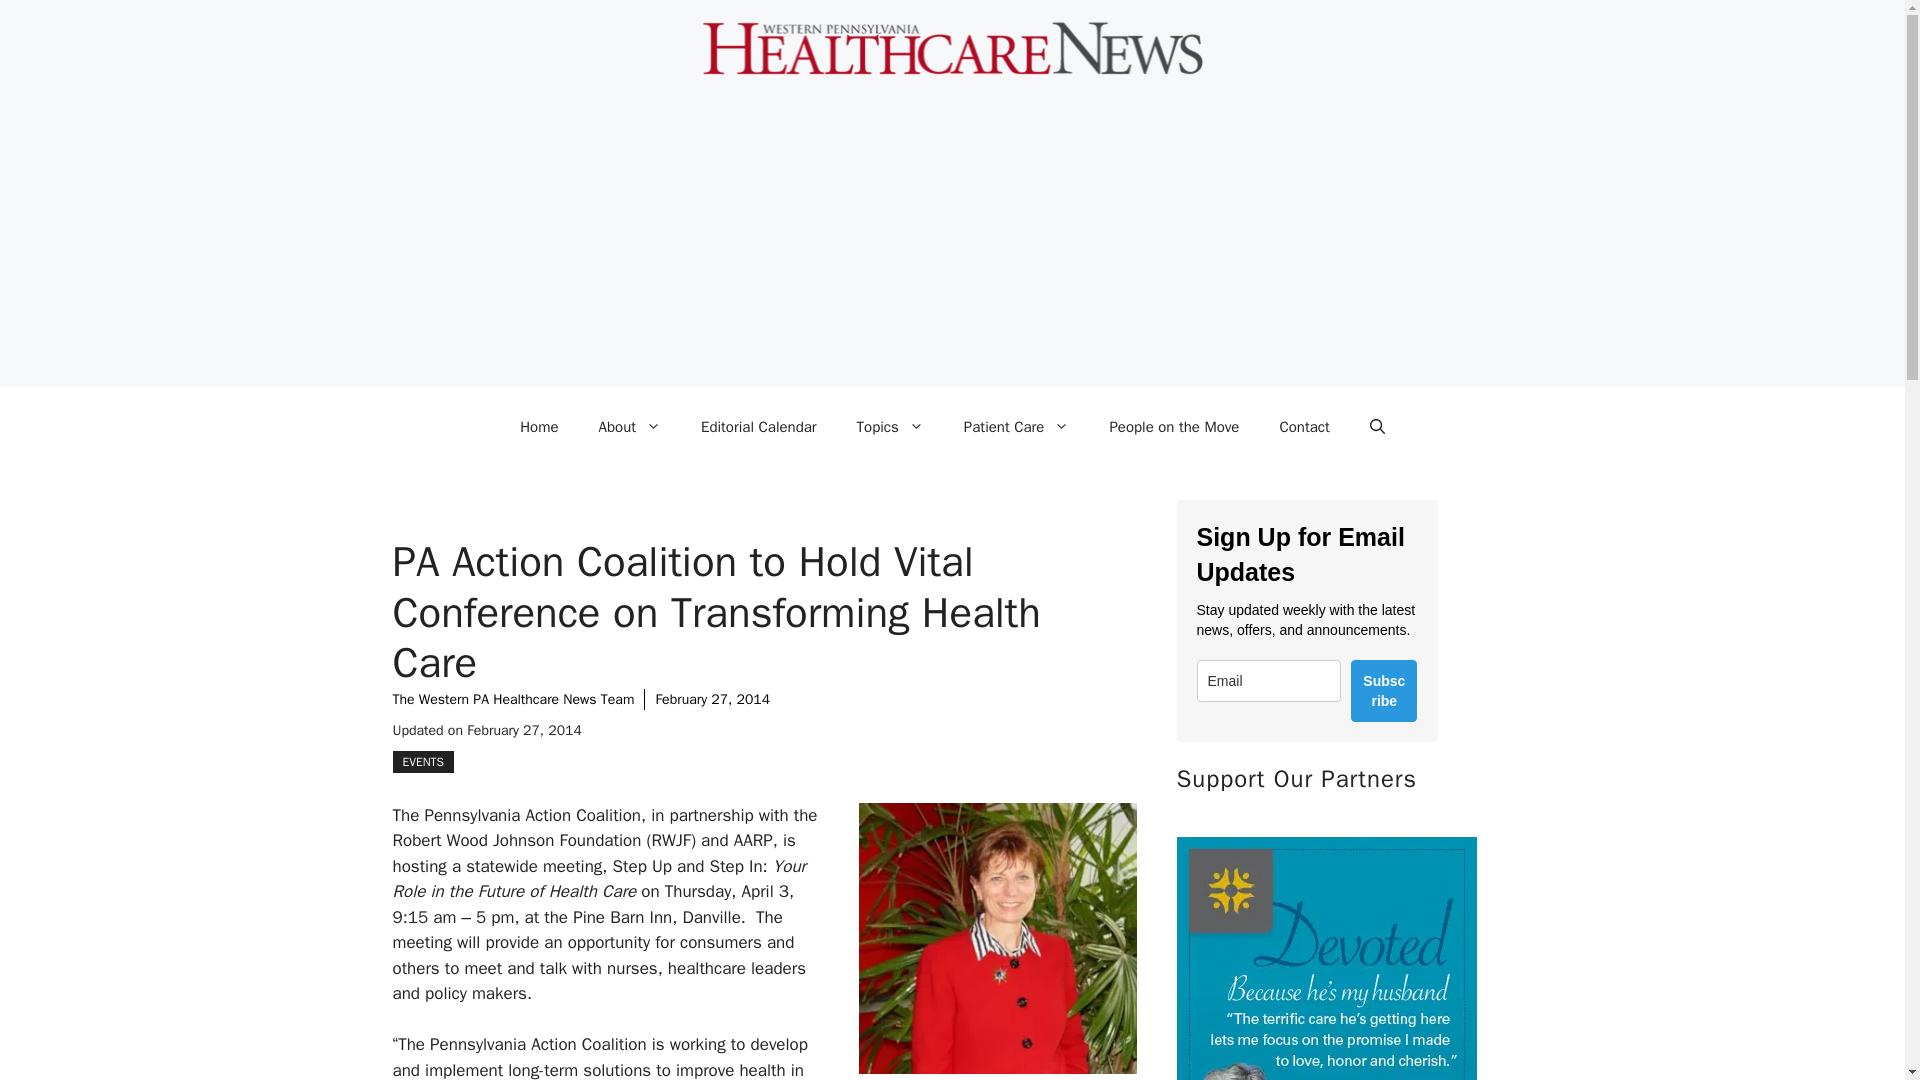 This screenshot has height=1080, width=1920. I want to click on EVENTS, so click(422, 762).